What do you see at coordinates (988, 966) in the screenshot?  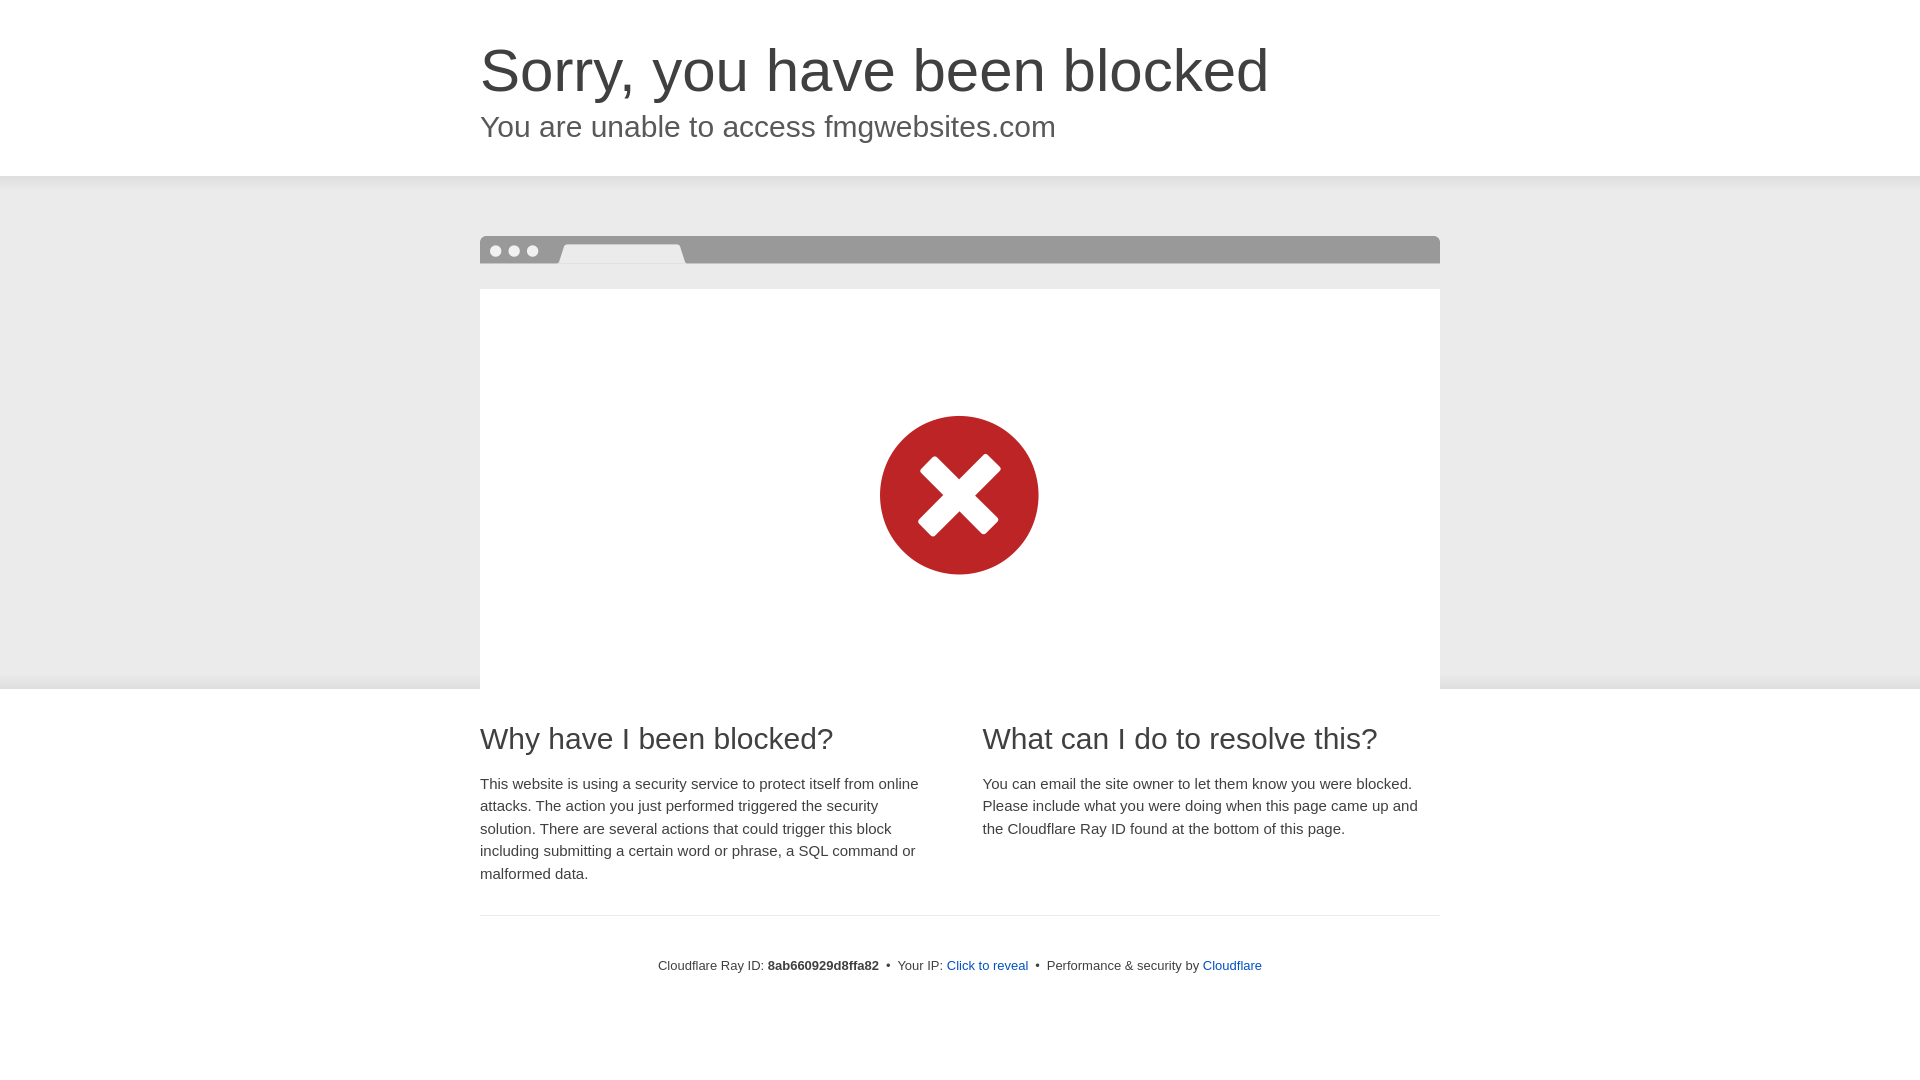 I see `Click to reveal` at bounding box center [988, 966].